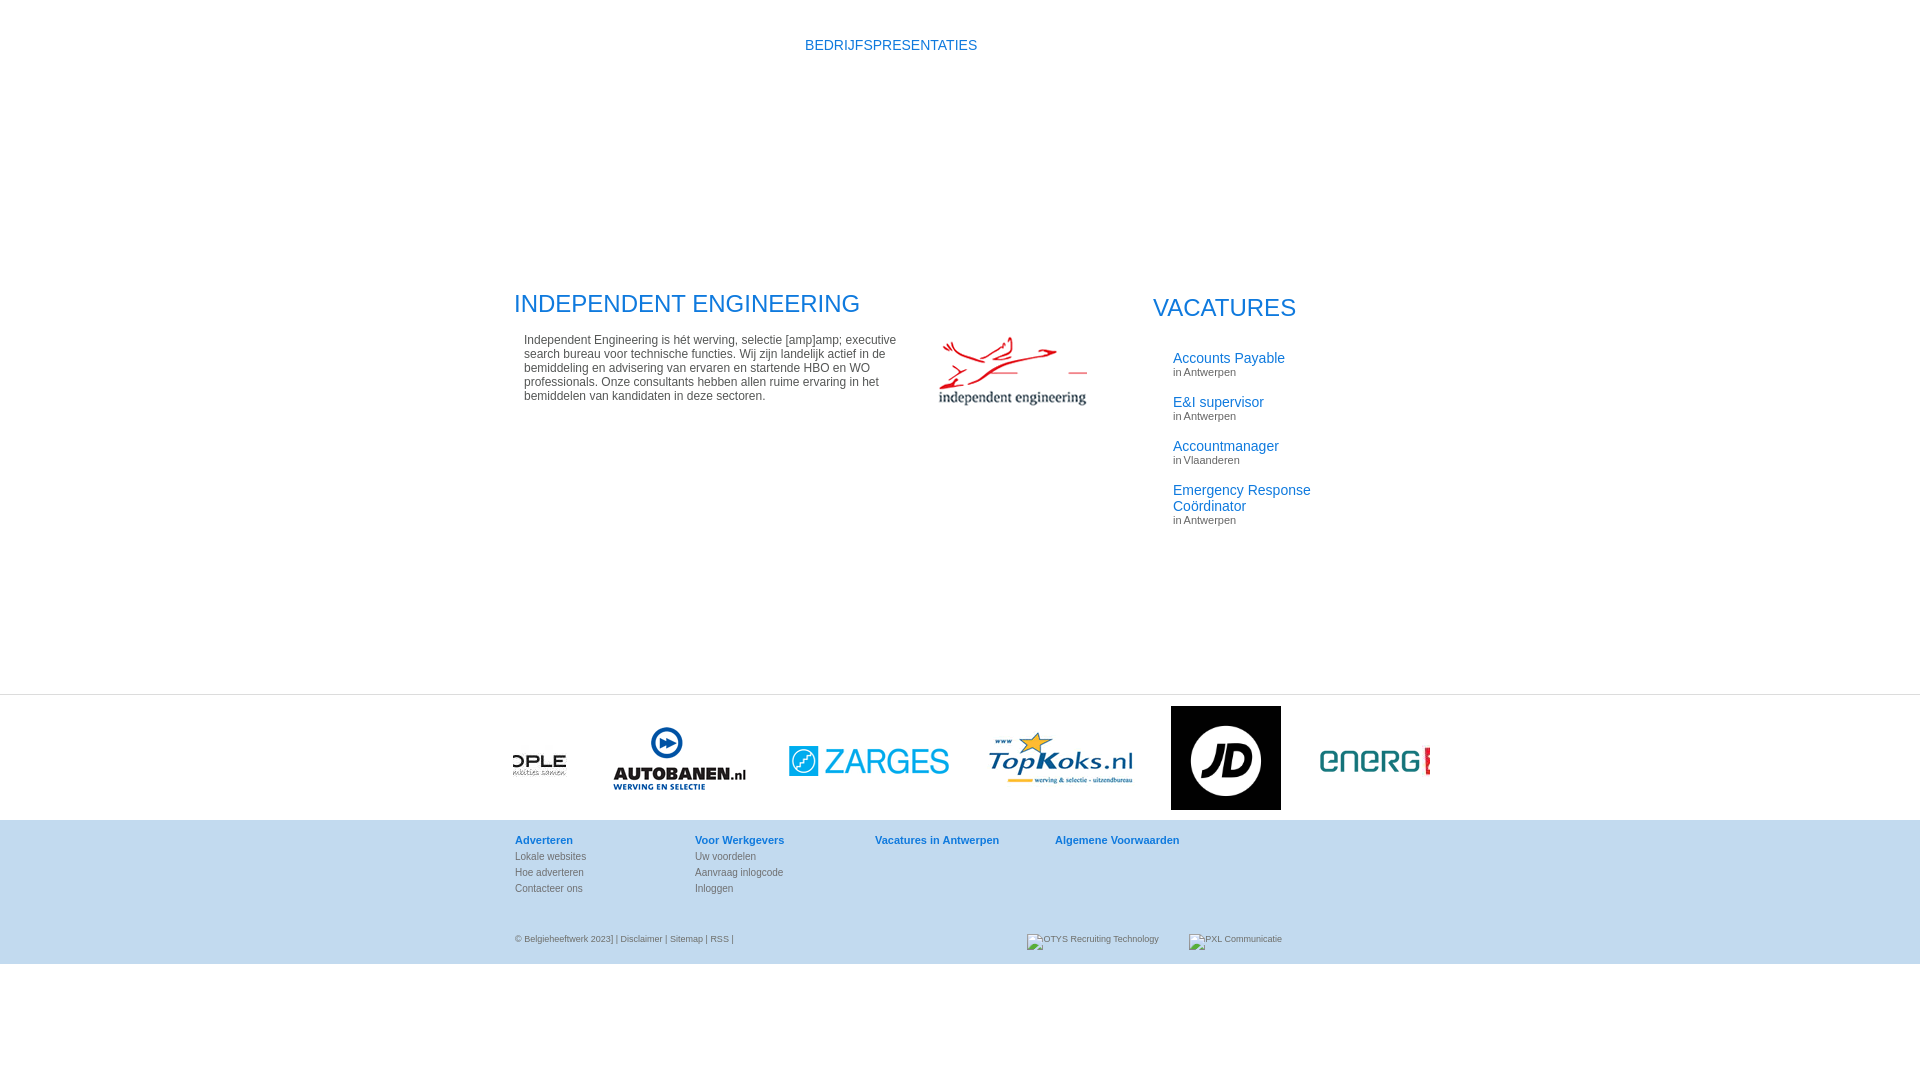  Describe the element at coordinates (1405, 761) in the screenshot. I see `KWH-People` at that location.